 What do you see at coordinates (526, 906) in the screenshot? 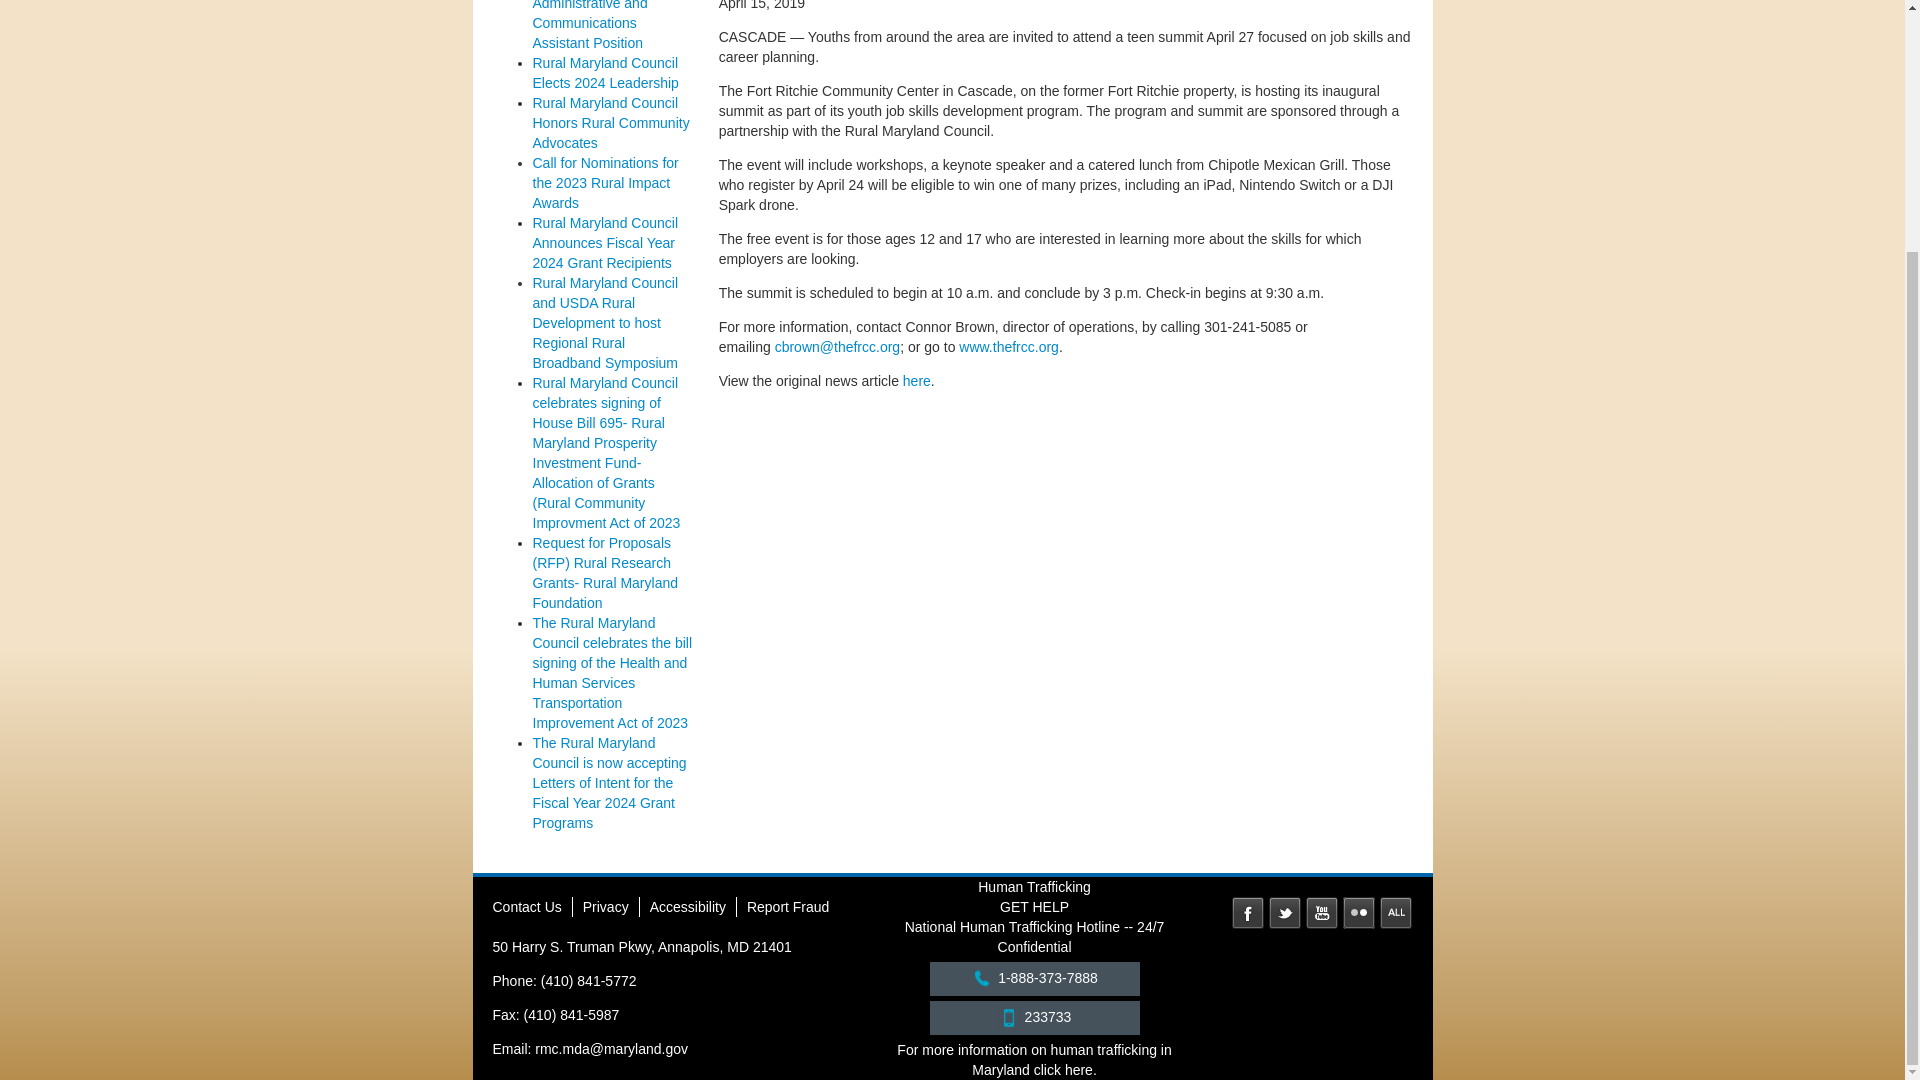
I see `Contact Us` at bounding box center [526, 906].